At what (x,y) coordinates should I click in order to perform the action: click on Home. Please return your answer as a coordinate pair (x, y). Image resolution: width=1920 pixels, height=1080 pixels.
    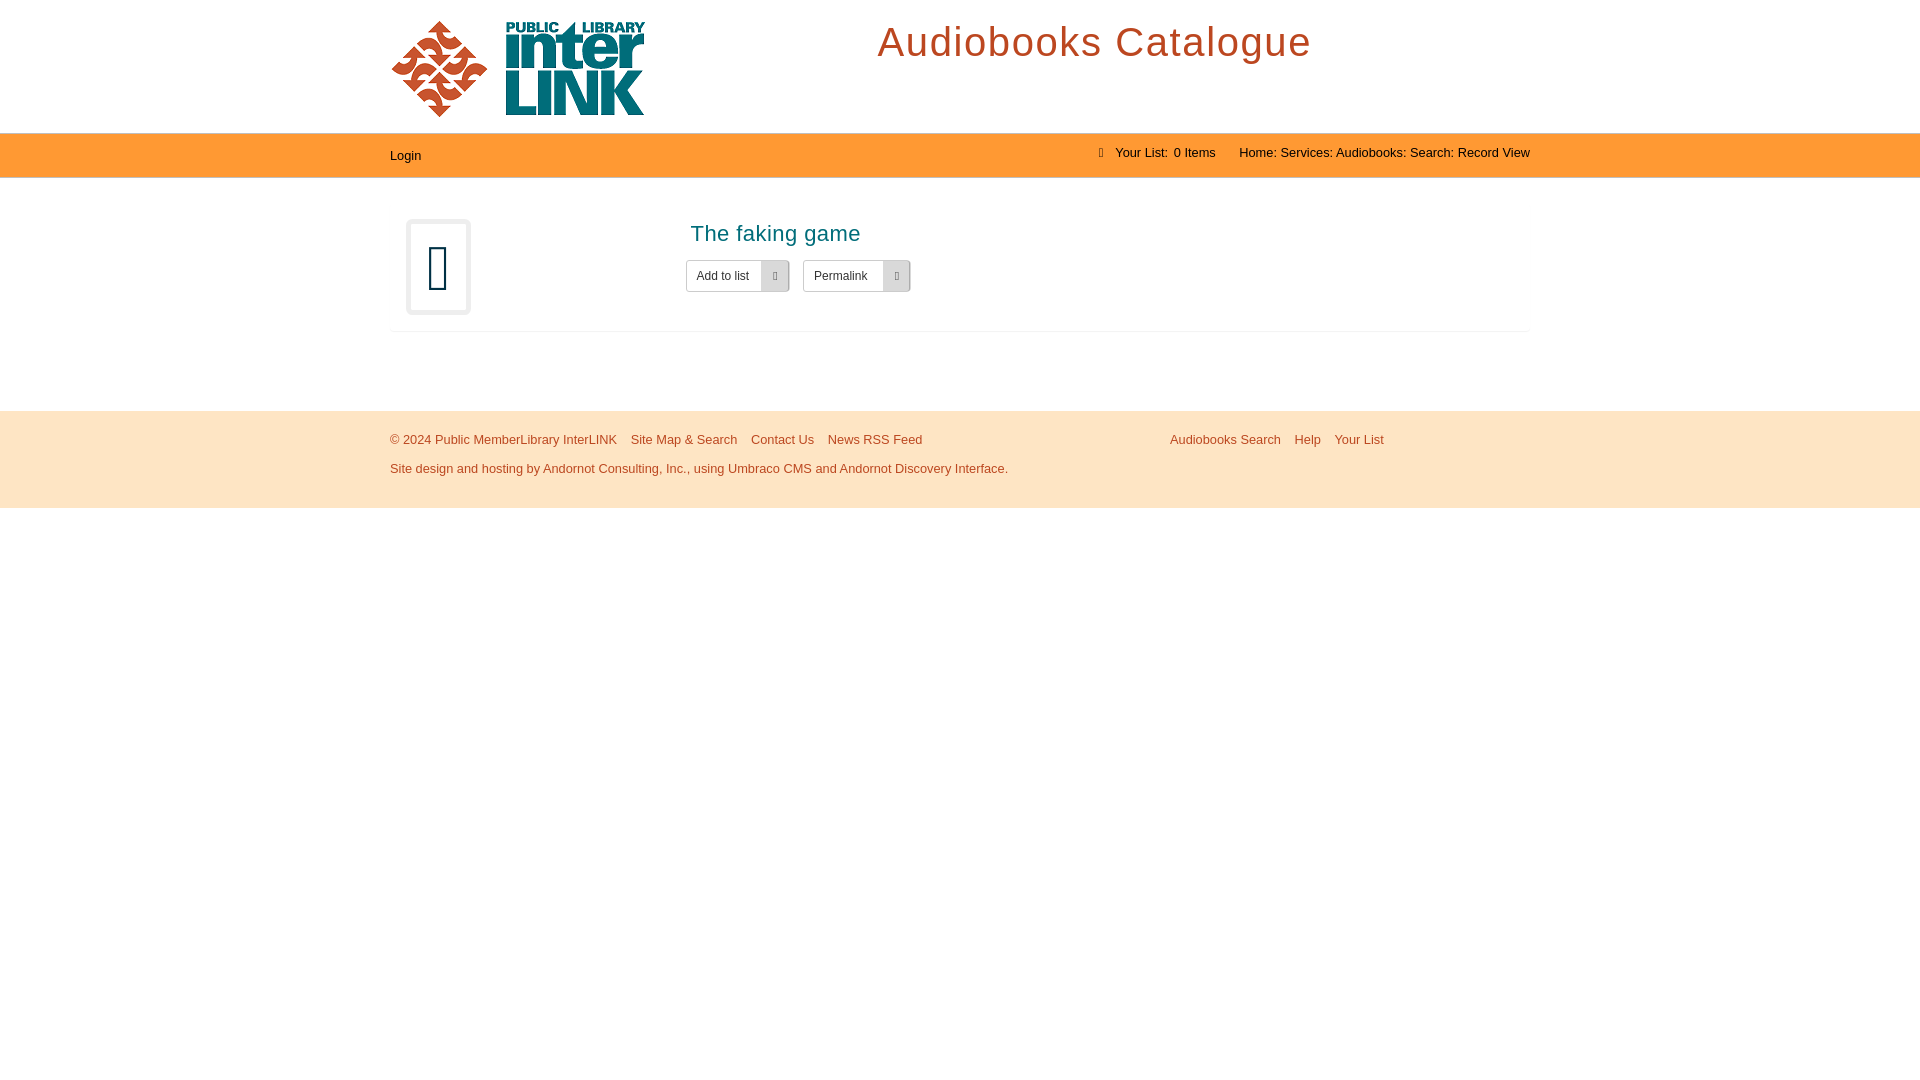
    Looking at the image, I should click on (1255, 152).